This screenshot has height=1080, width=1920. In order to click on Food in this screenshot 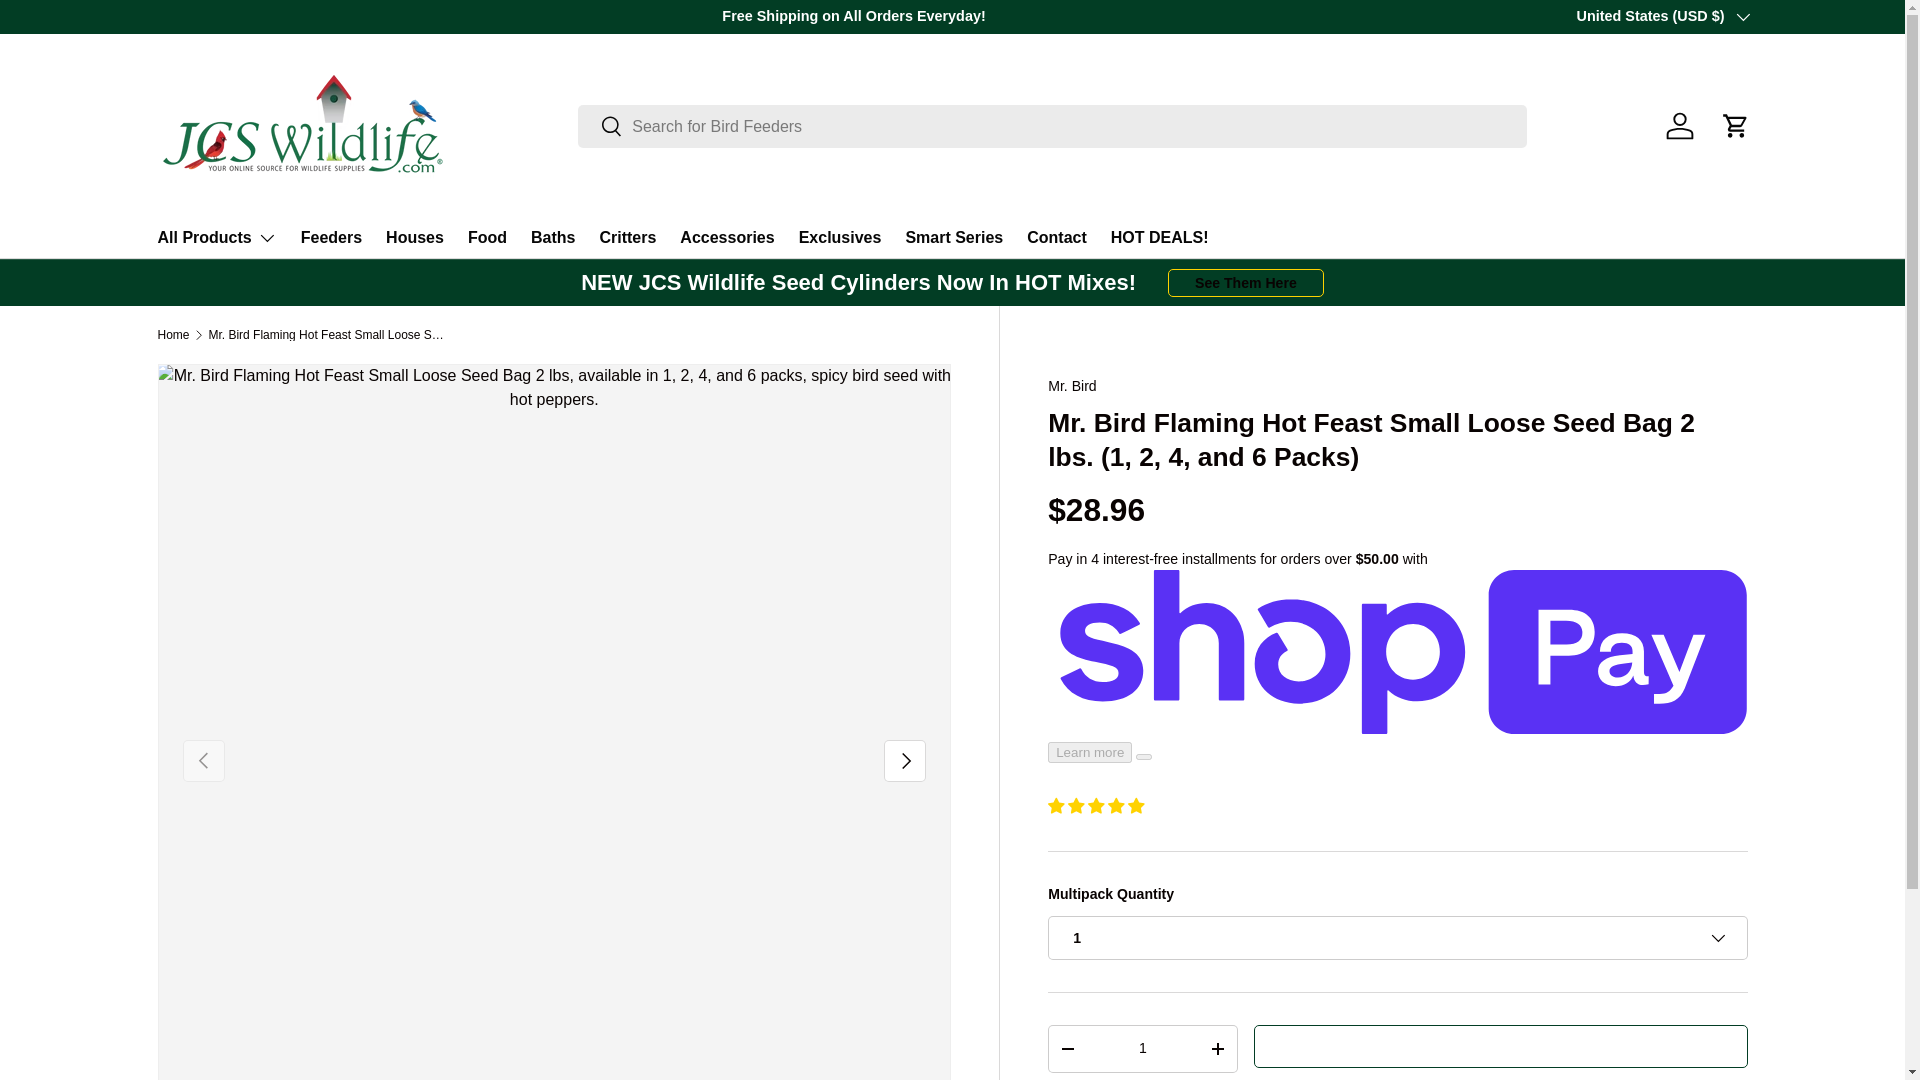, I will do `click(487, 238)`.